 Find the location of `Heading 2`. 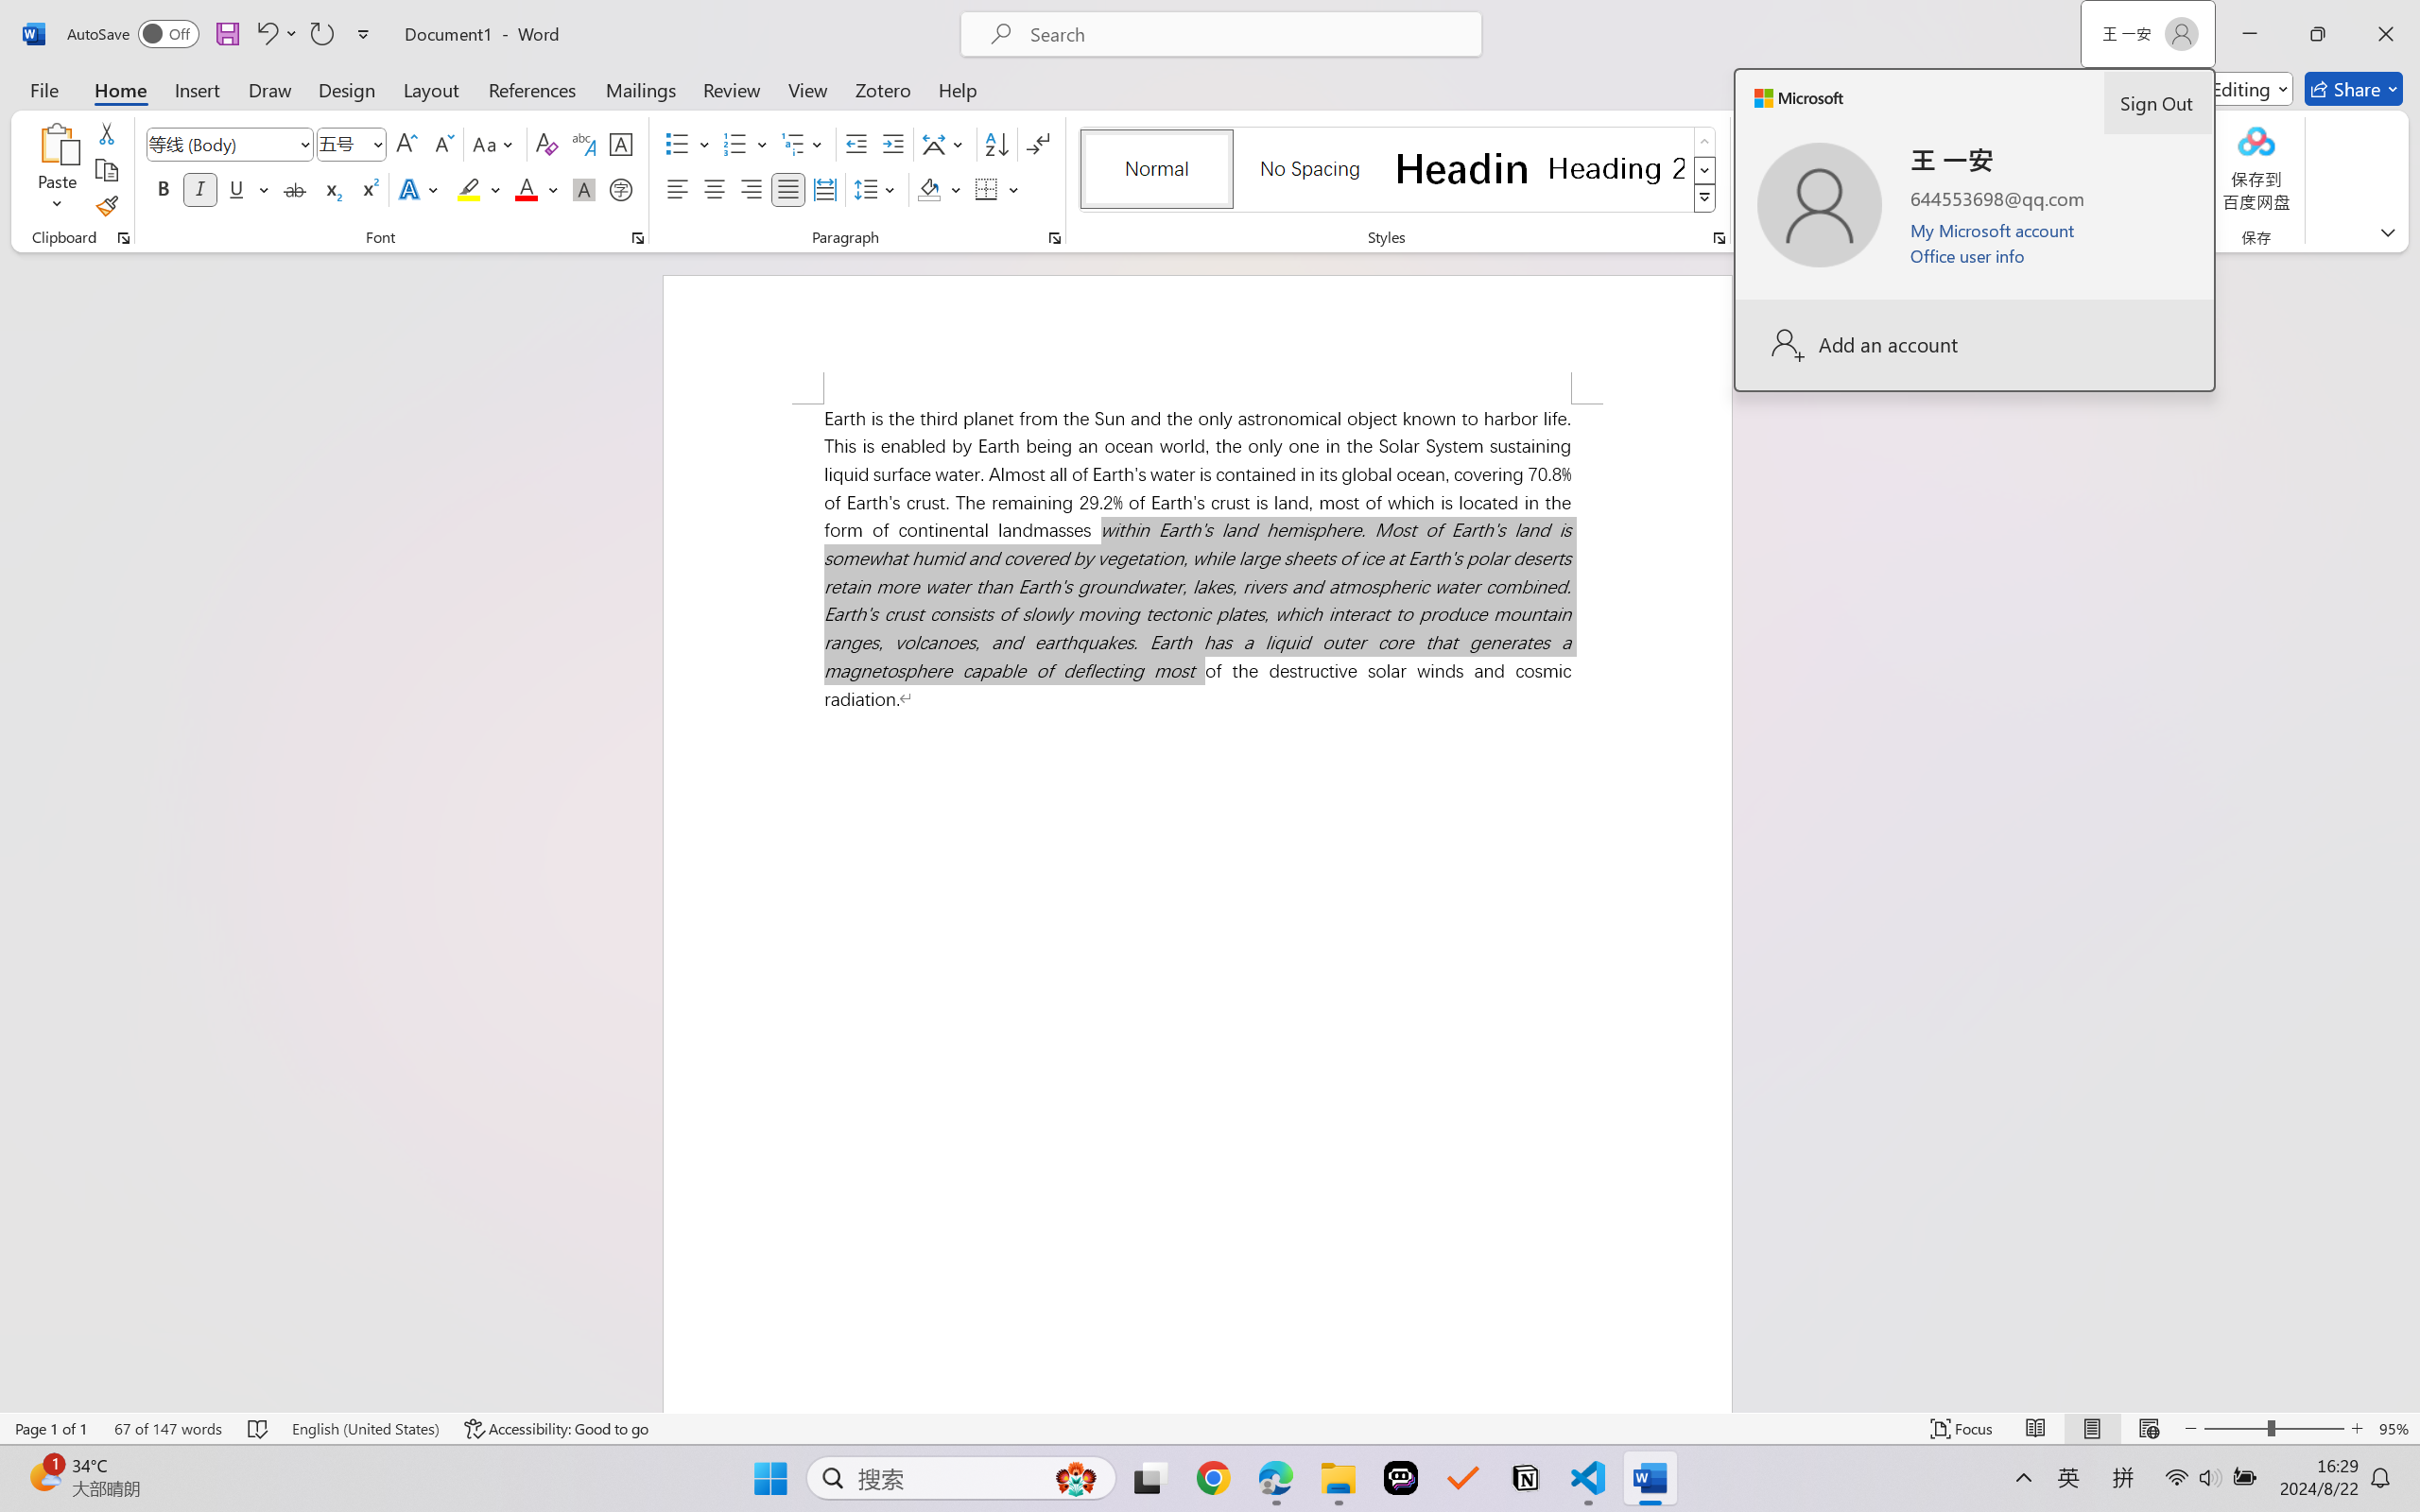

Heading 2 is located at coordinates (1616, 168).